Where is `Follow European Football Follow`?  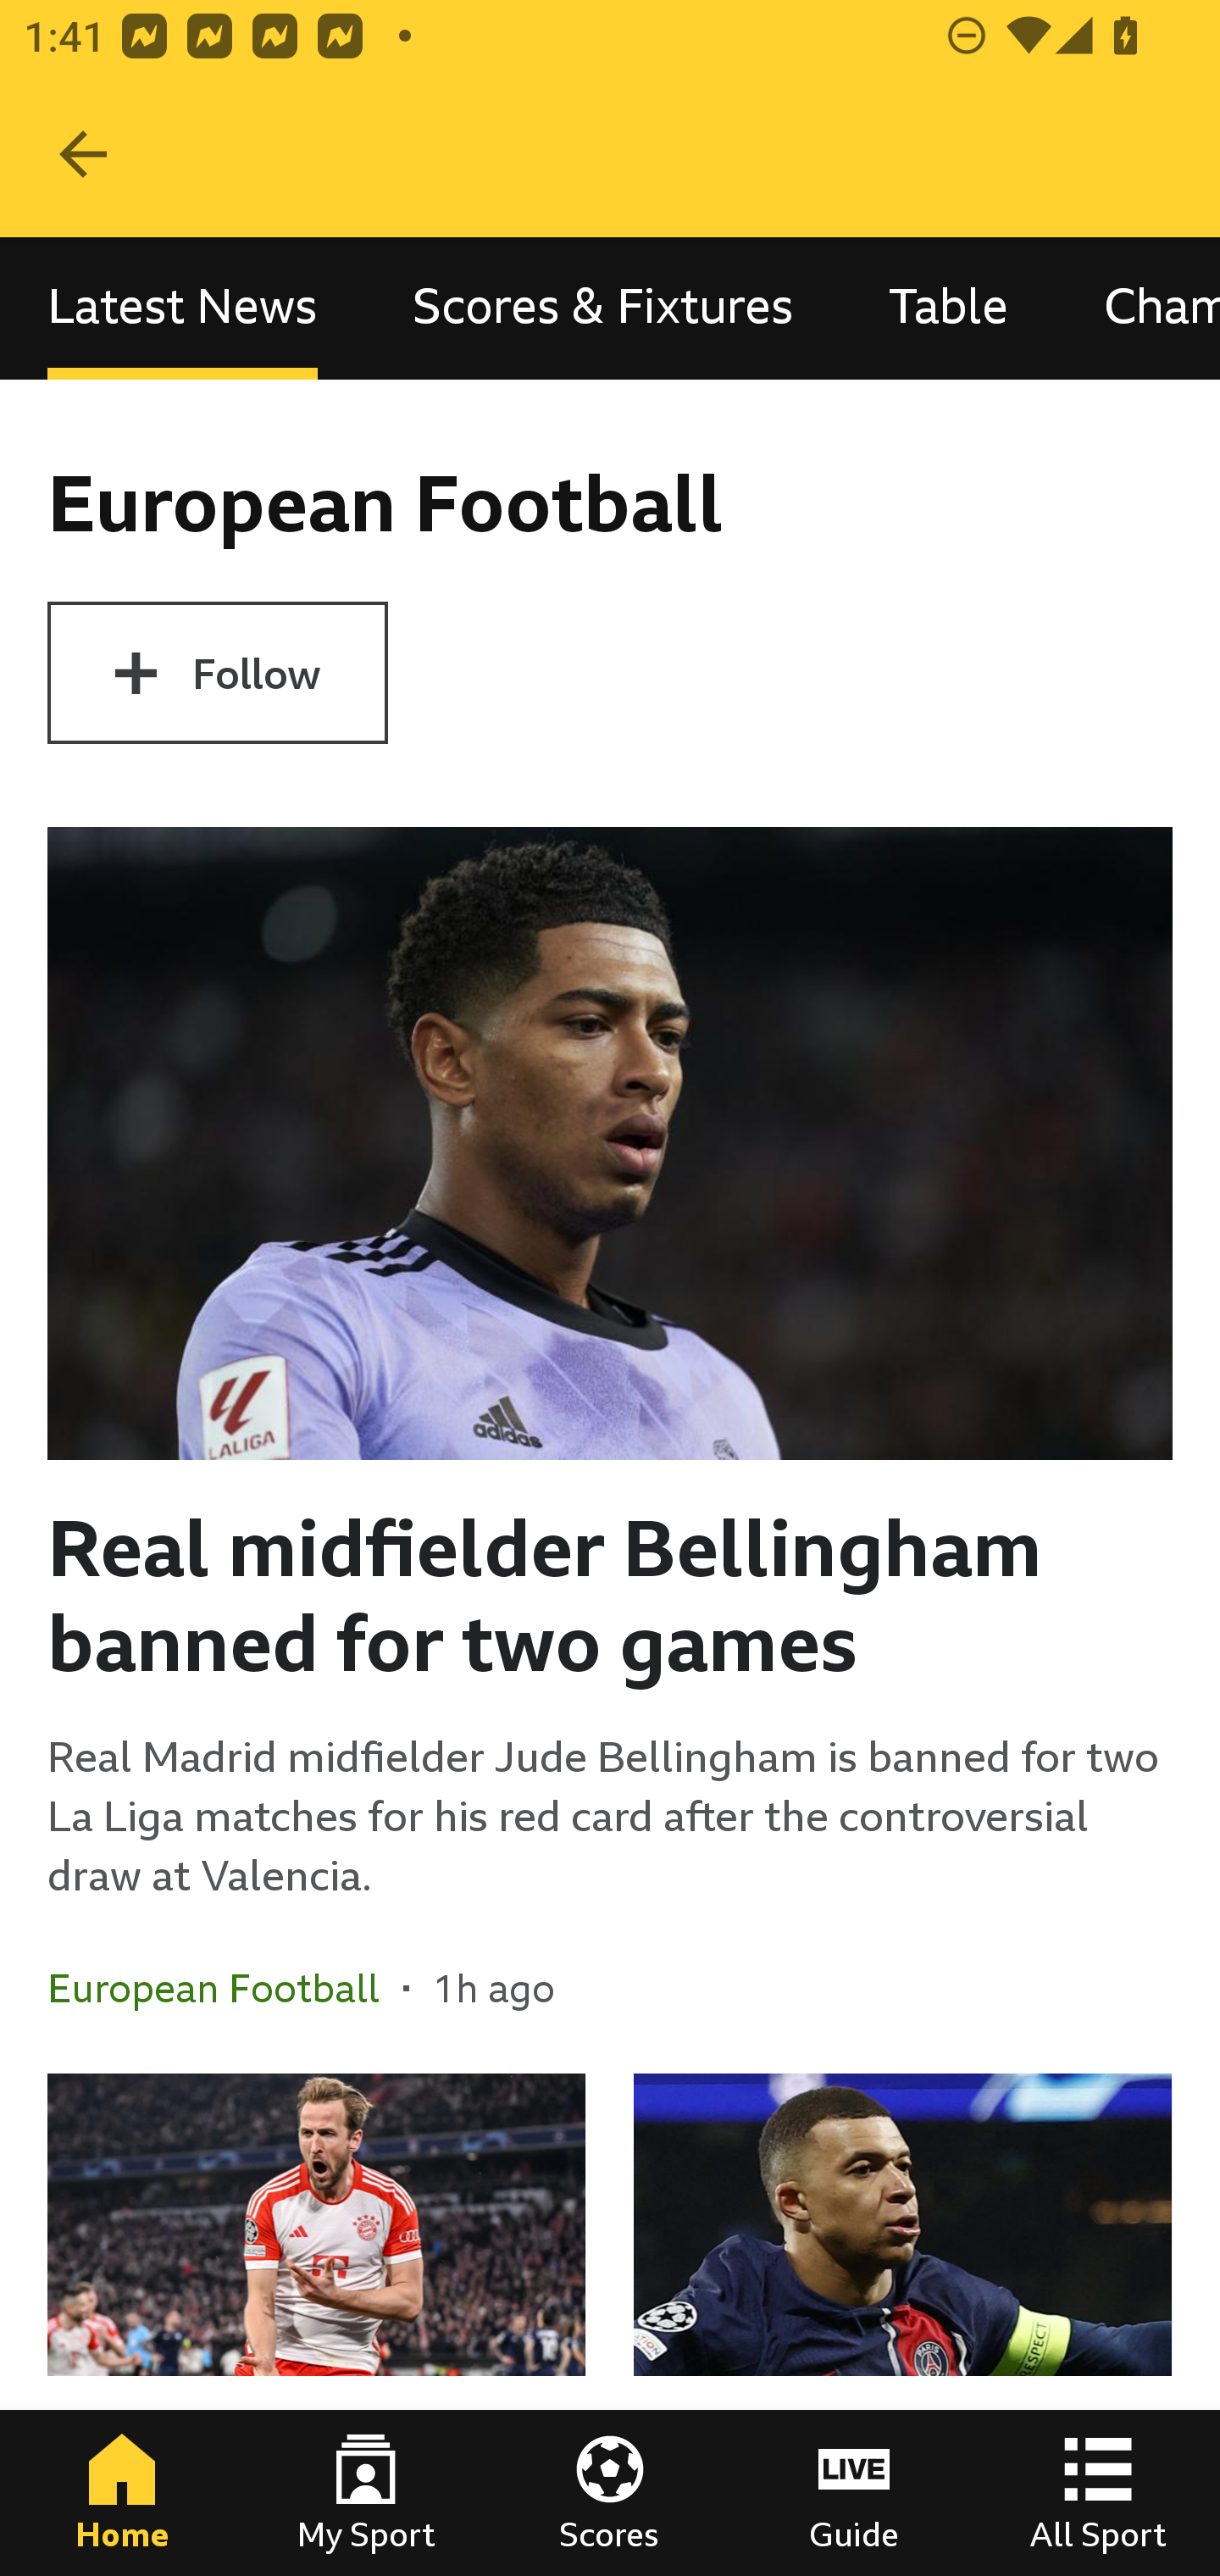
Follow European Football Follow is located at coordinates (217, 673).